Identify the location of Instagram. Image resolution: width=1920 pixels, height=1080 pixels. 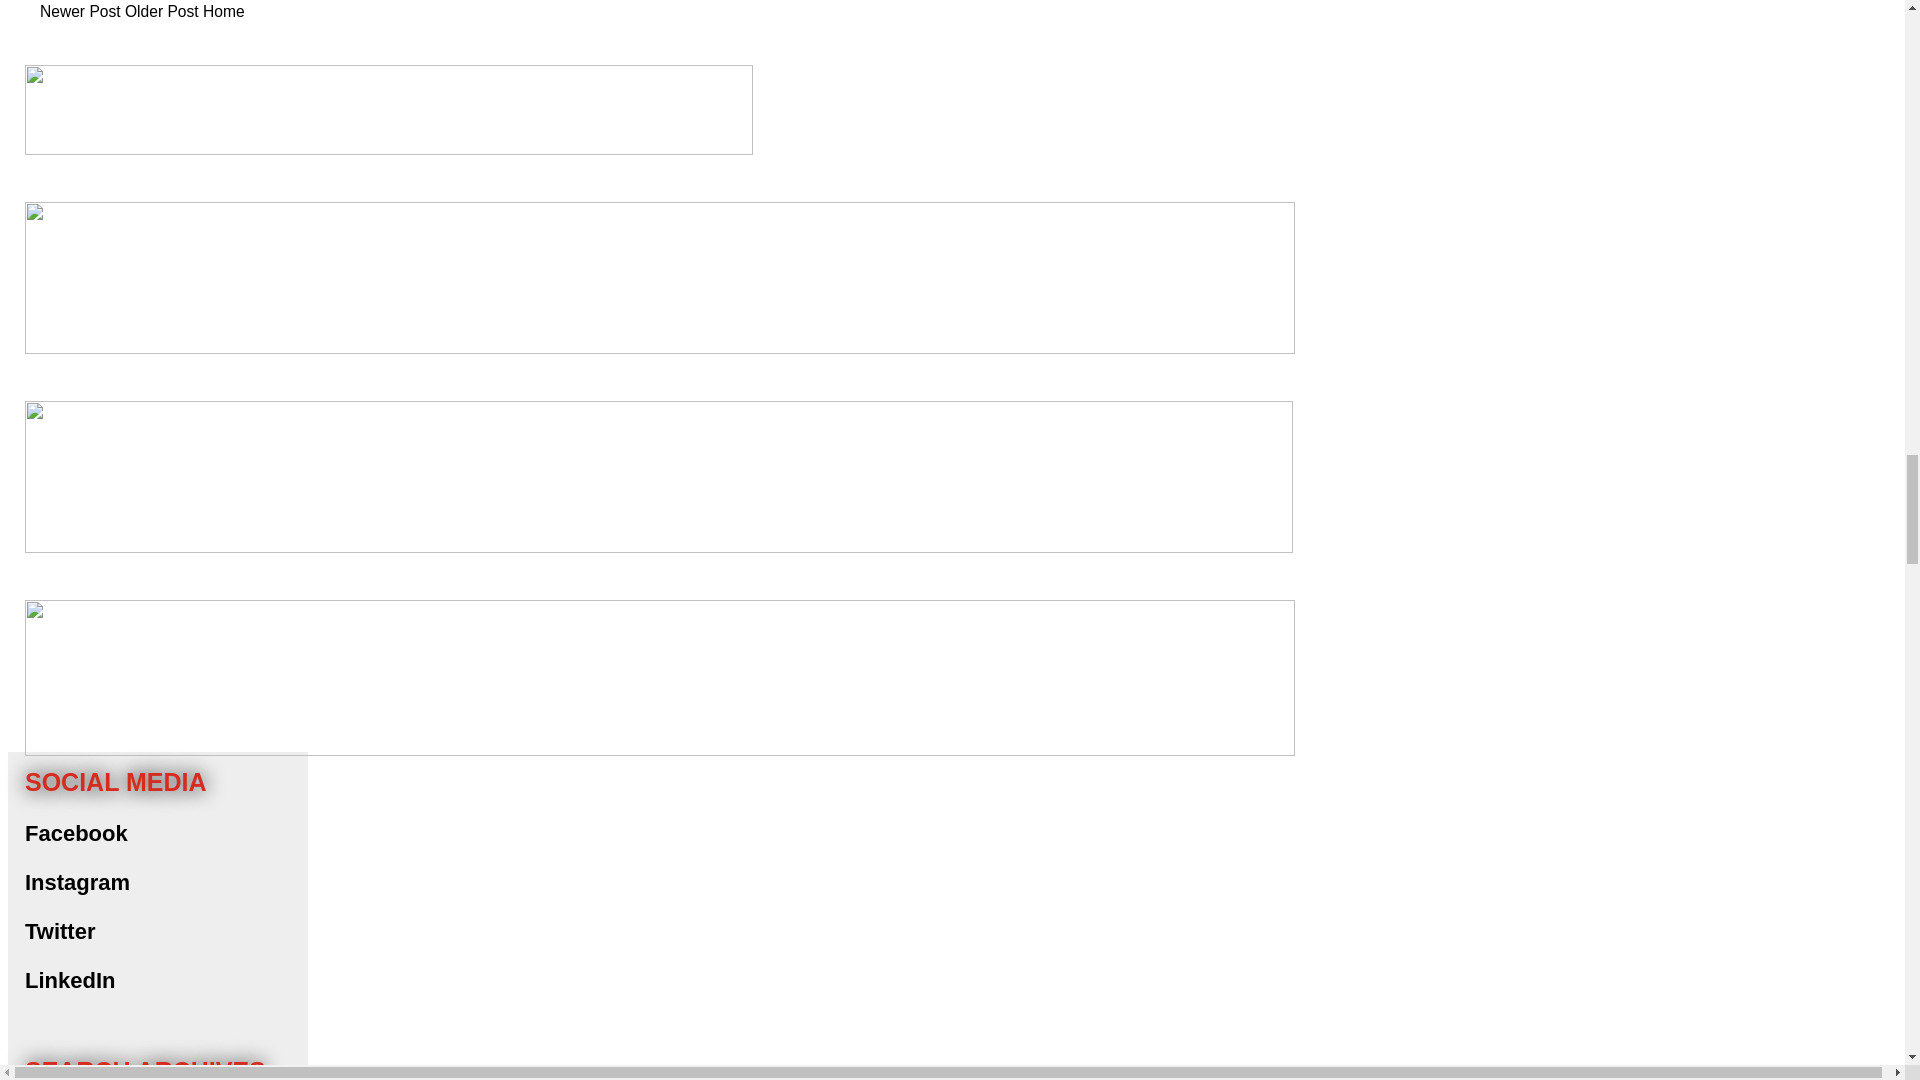
(77, 882).